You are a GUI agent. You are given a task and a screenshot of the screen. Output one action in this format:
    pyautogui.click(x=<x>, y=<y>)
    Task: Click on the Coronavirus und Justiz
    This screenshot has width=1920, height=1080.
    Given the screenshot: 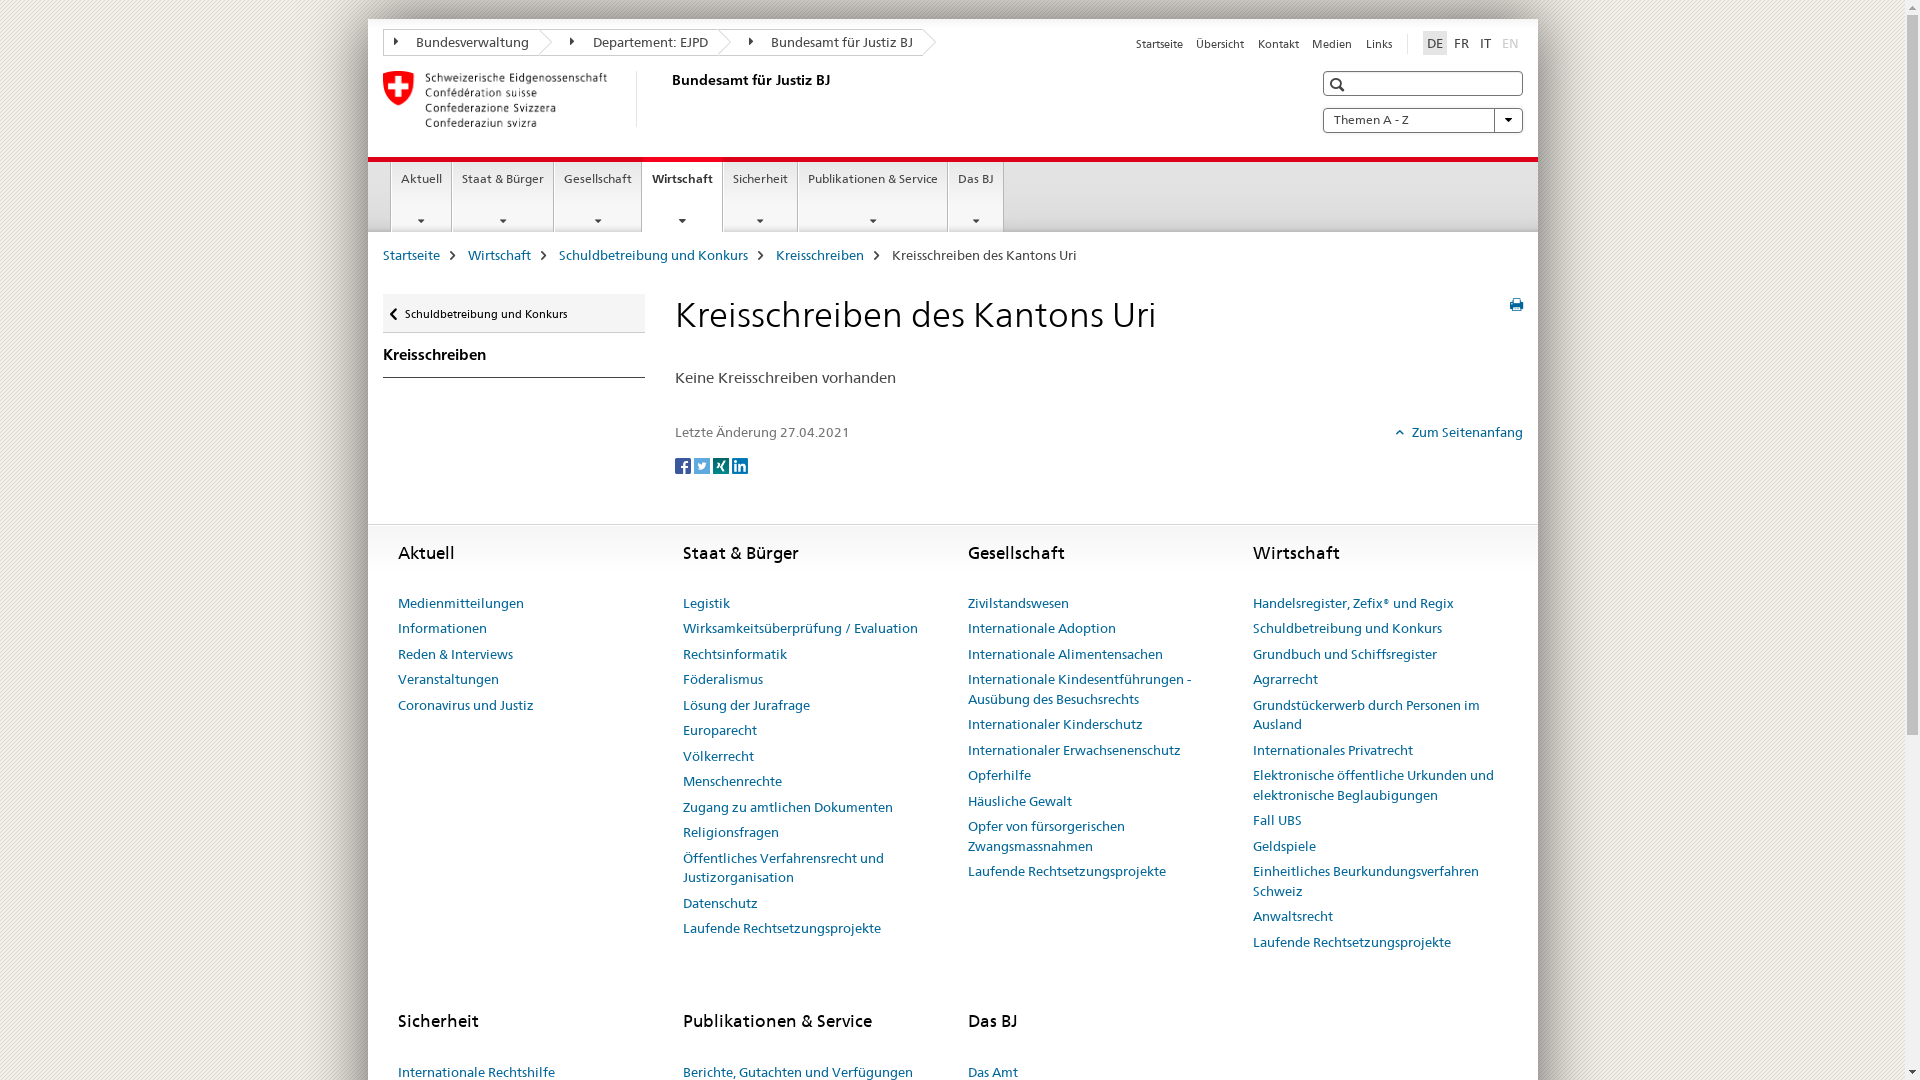 What is the action you would take?
    pyautogui.click(x=466, y=706)
    